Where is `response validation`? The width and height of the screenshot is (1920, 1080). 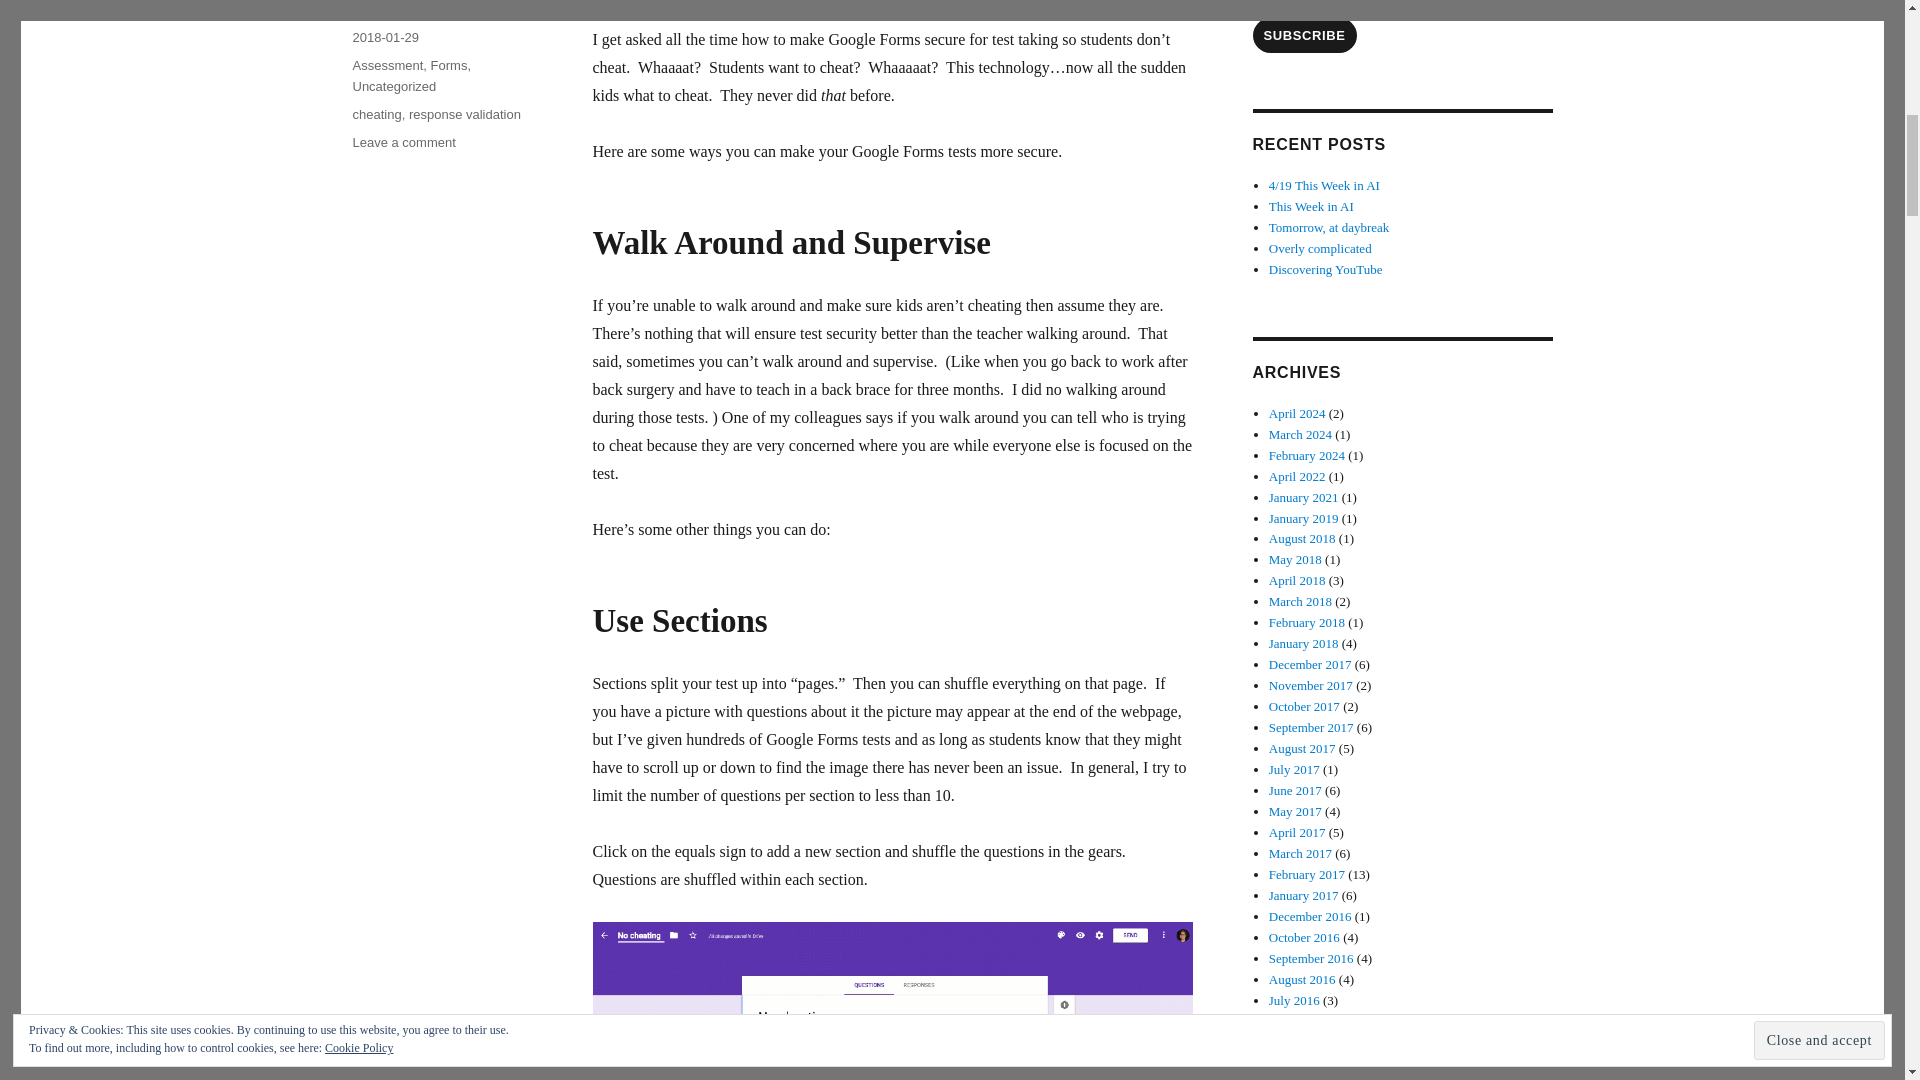 response validation is located at coordinates (393, 86).